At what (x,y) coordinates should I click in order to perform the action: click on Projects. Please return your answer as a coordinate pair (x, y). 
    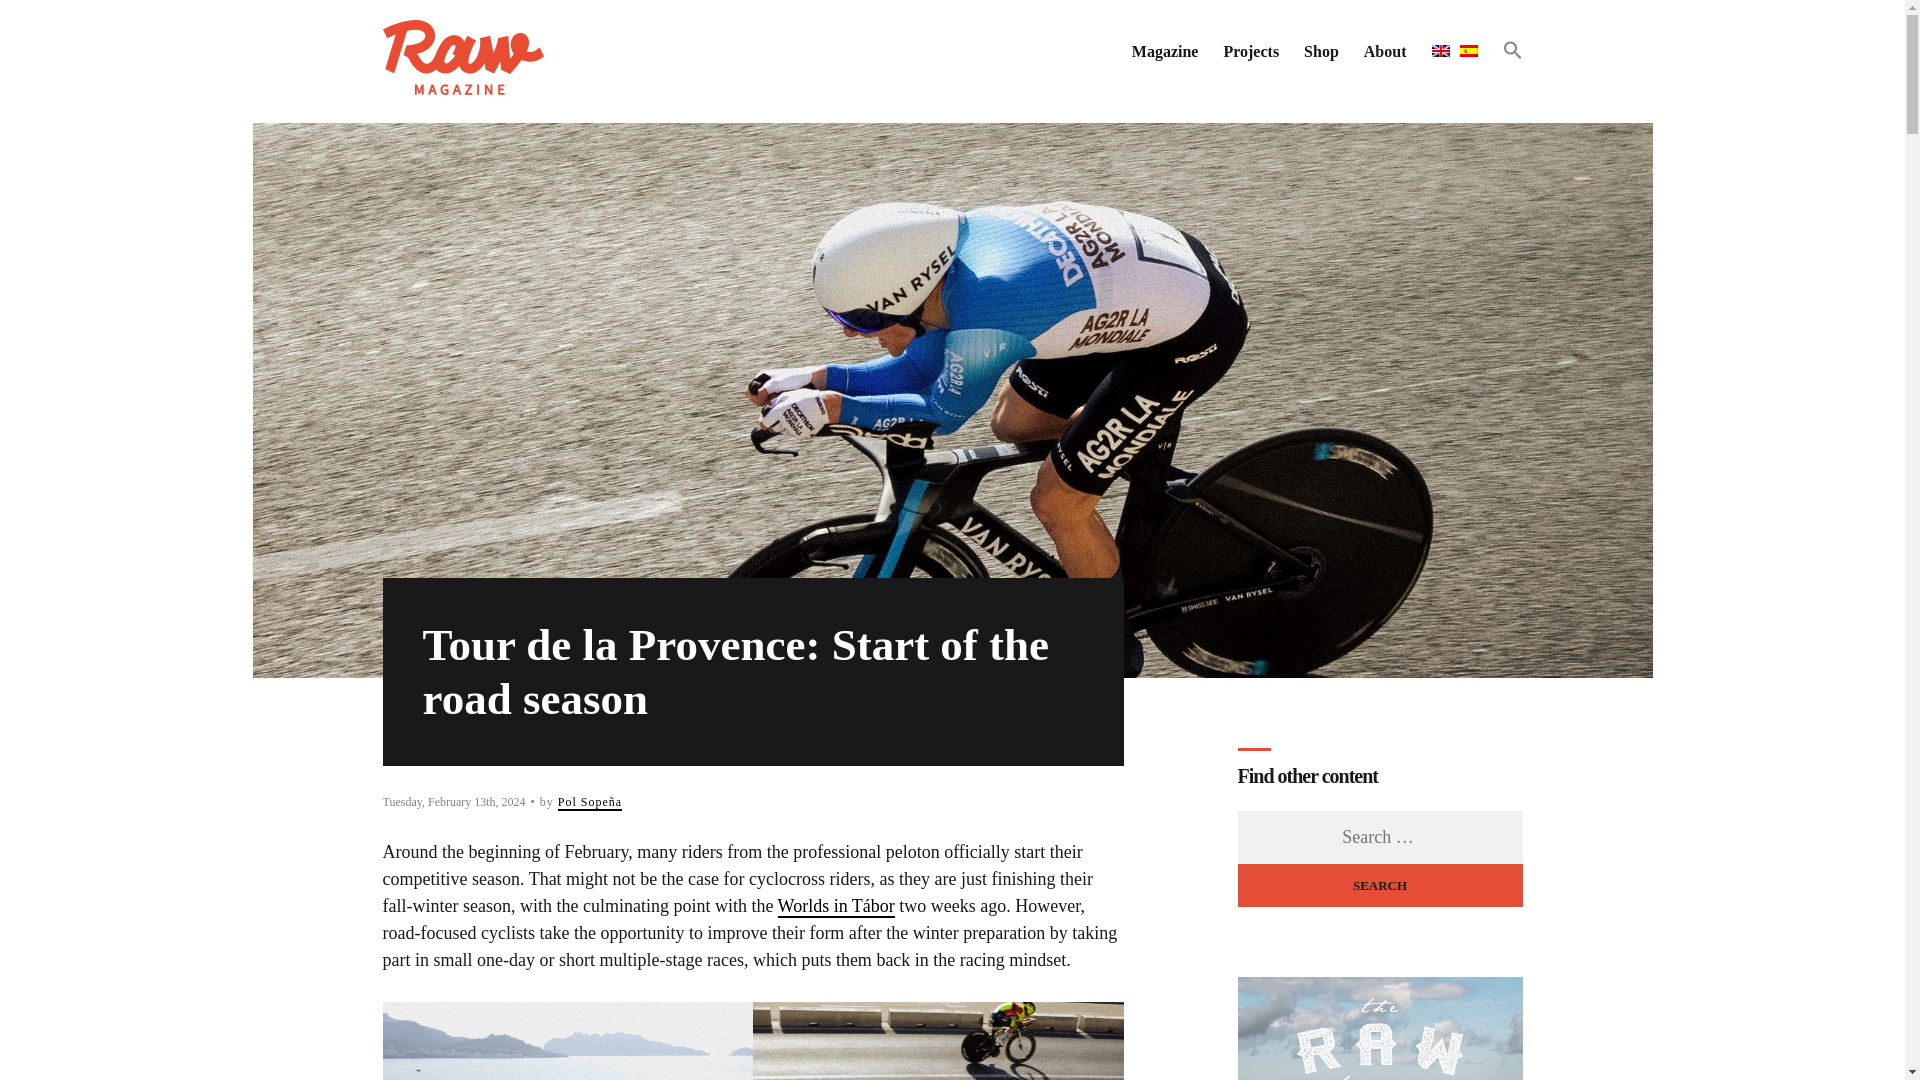
    Looking at the image, I should click on (1250, 51).